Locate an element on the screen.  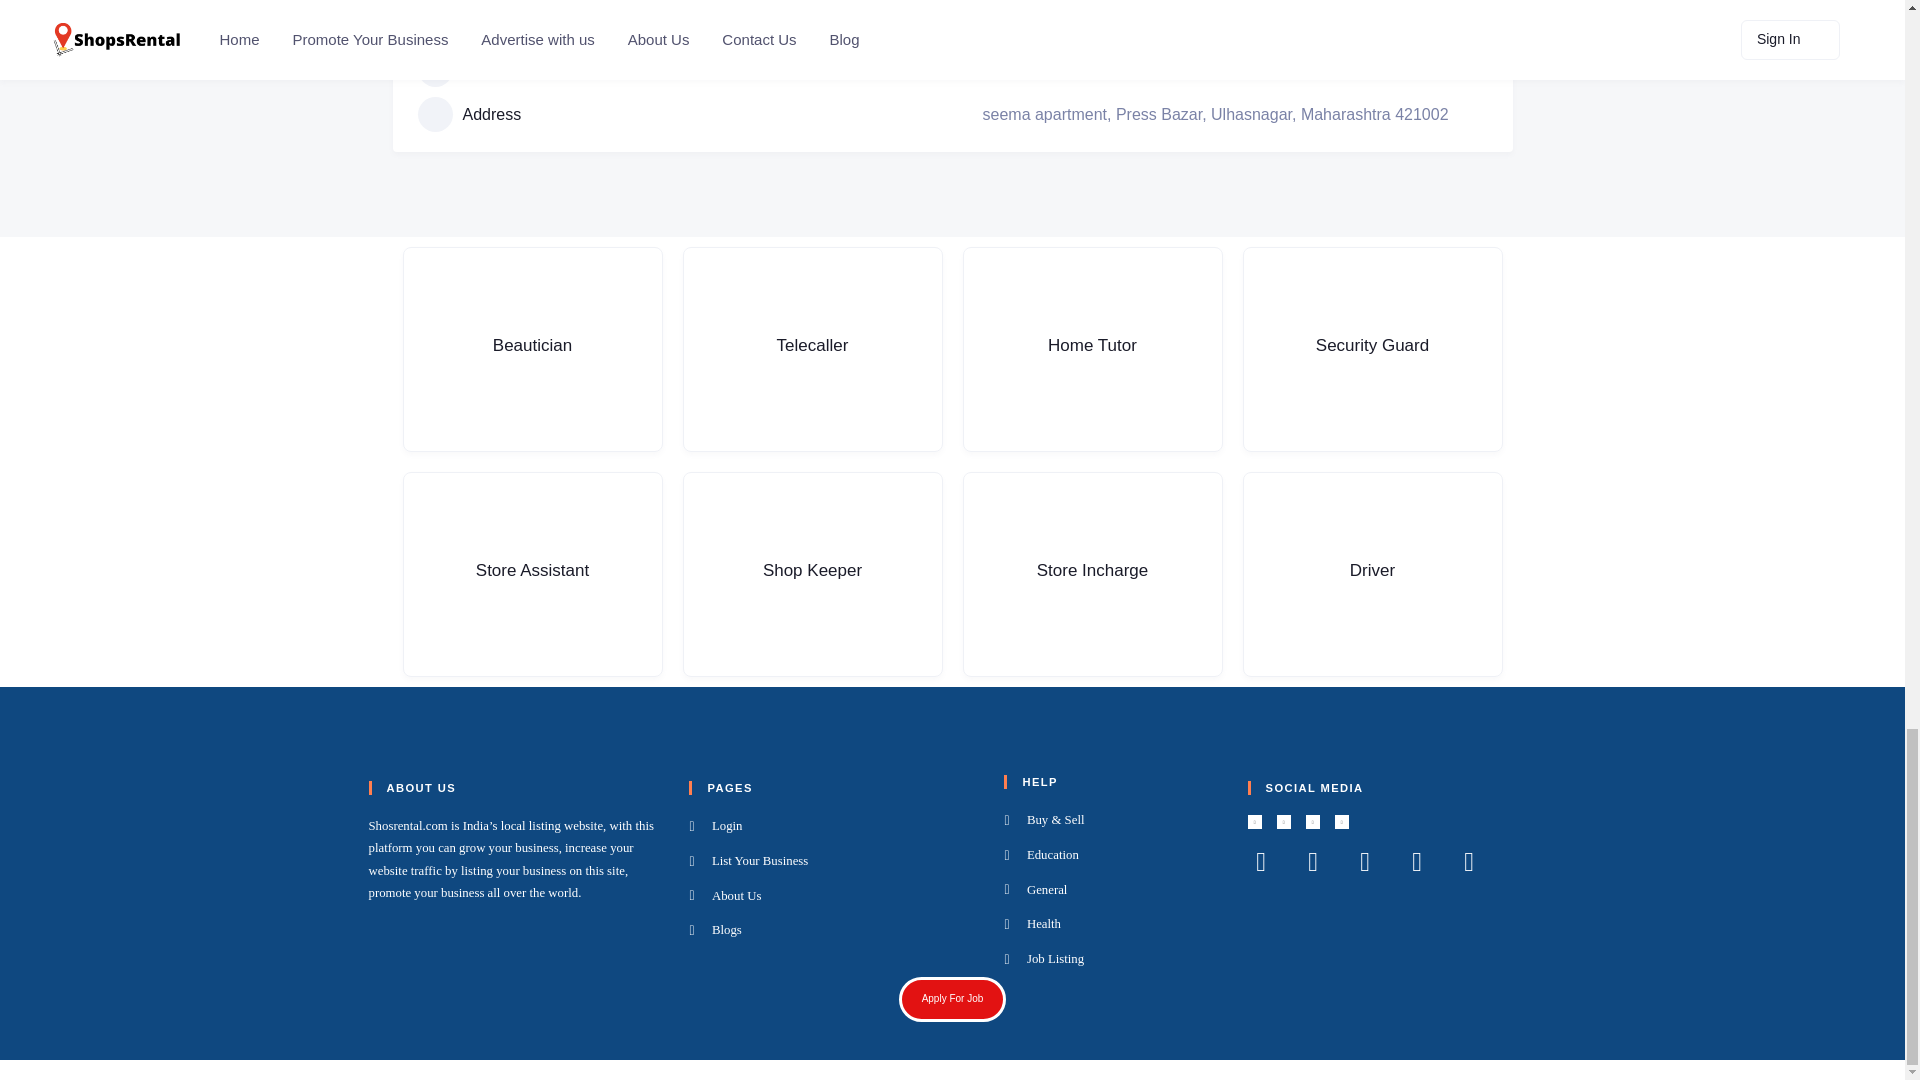
Shop Keeper is located at coordinates (812, 574).